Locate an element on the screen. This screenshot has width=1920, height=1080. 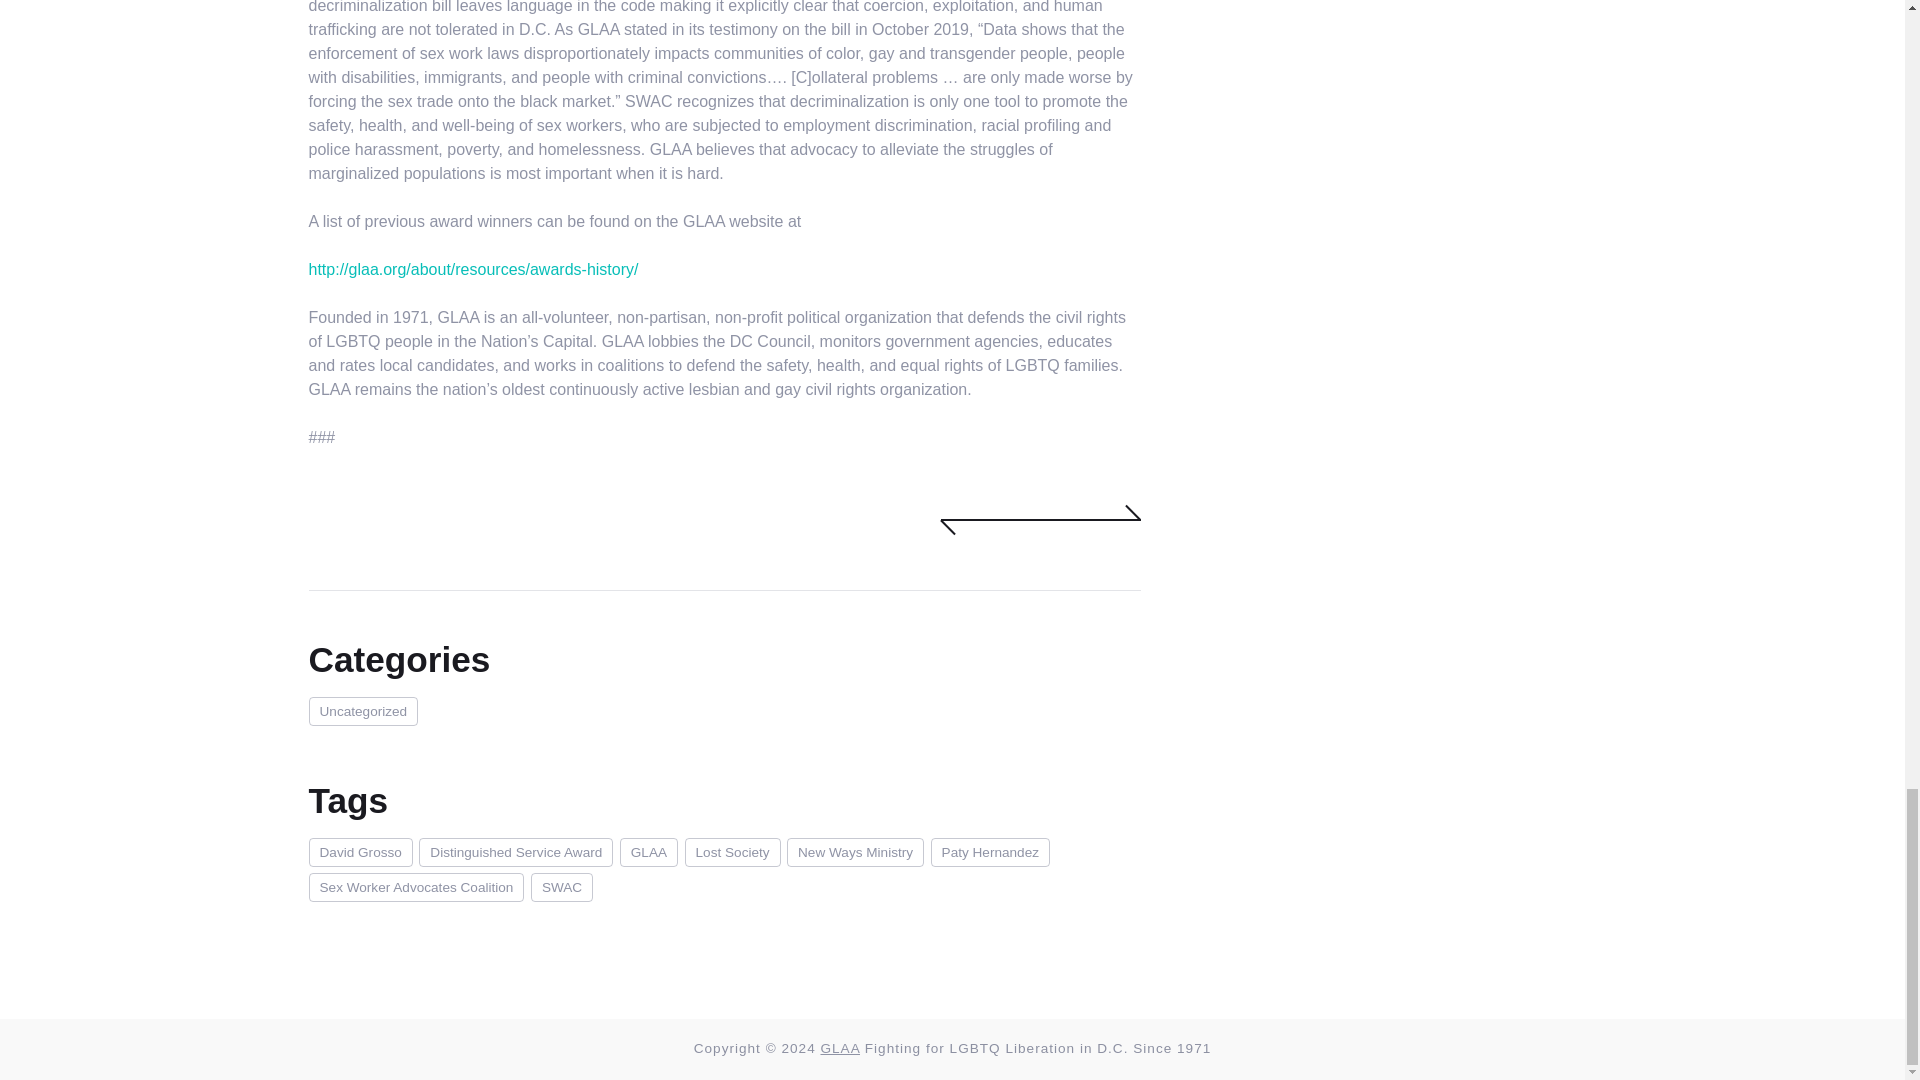
Lost Society is located at coordinates (736, 851).